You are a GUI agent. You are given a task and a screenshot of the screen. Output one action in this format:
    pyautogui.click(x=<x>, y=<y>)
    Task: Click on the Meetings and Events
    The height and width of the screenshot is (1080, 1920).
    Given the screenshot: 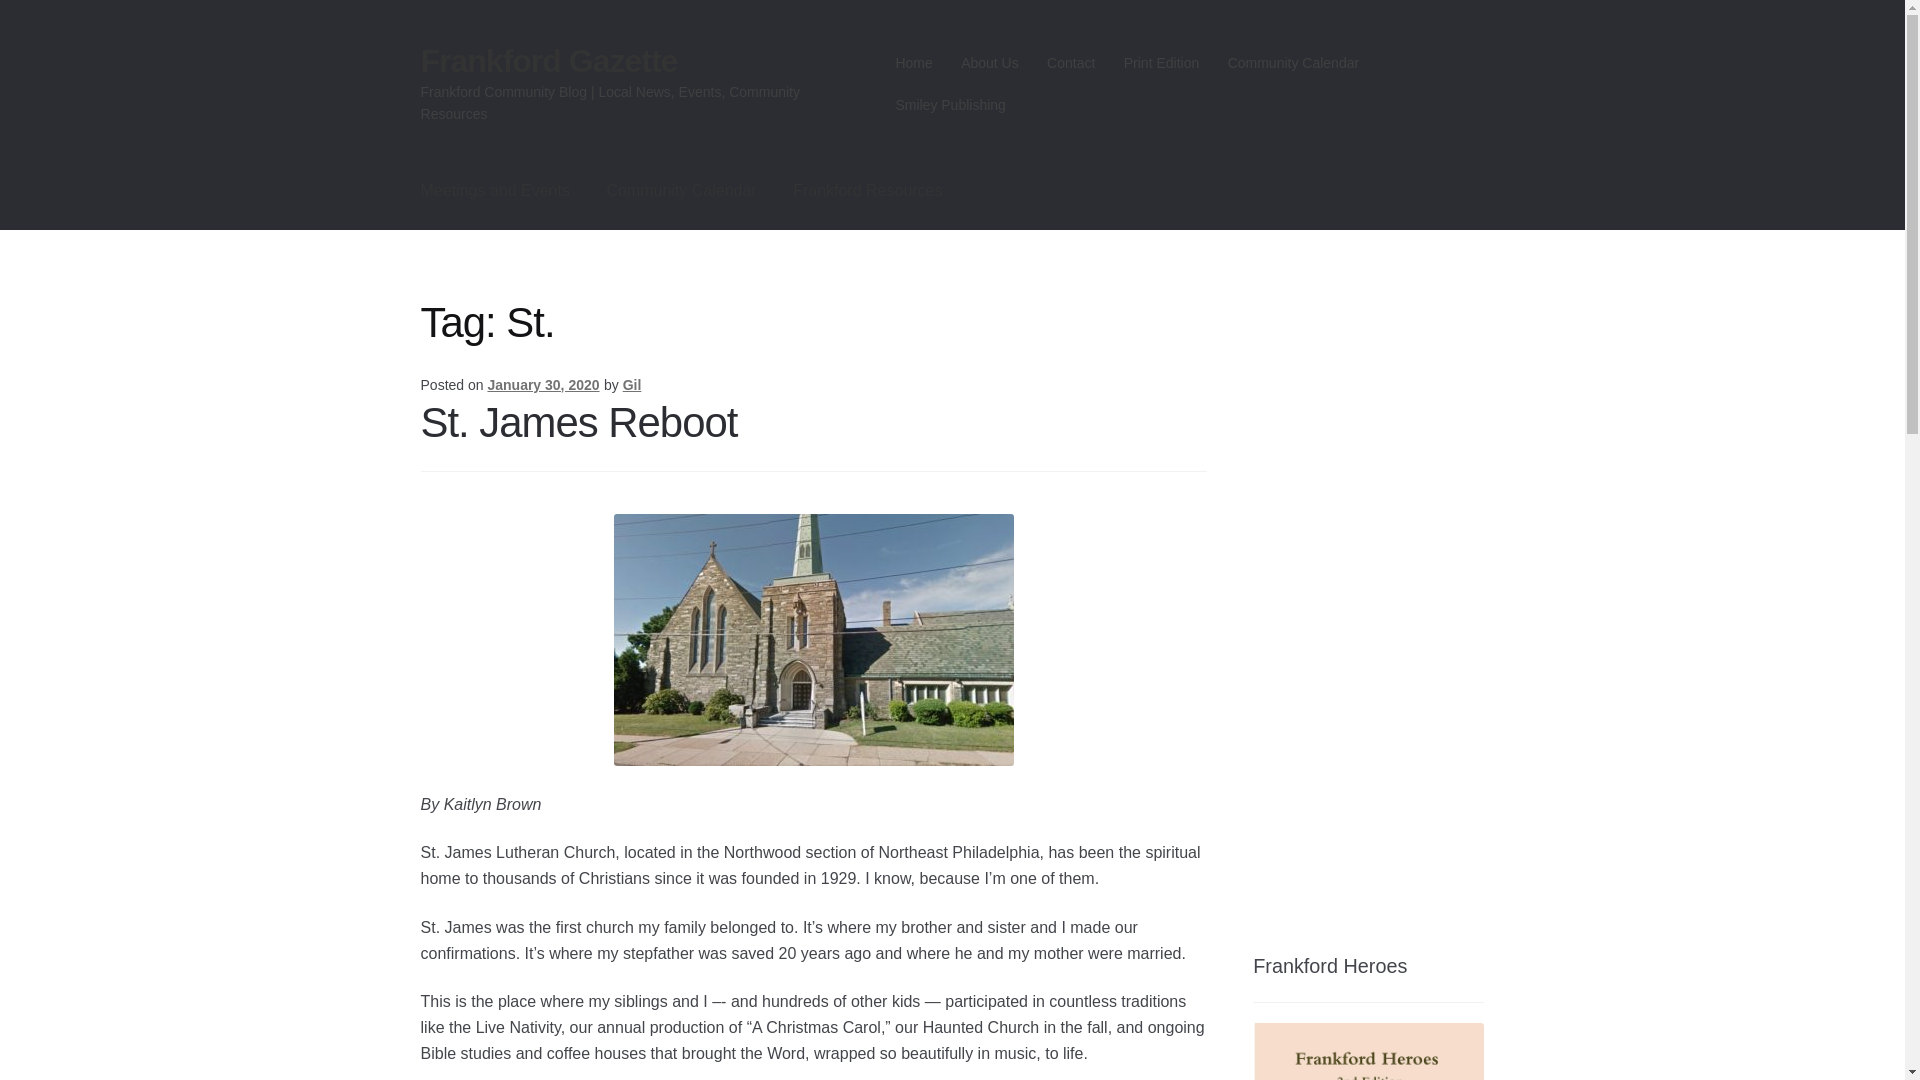 What is the action you would take?
    pyautogui.click(x=495, y=191)
    